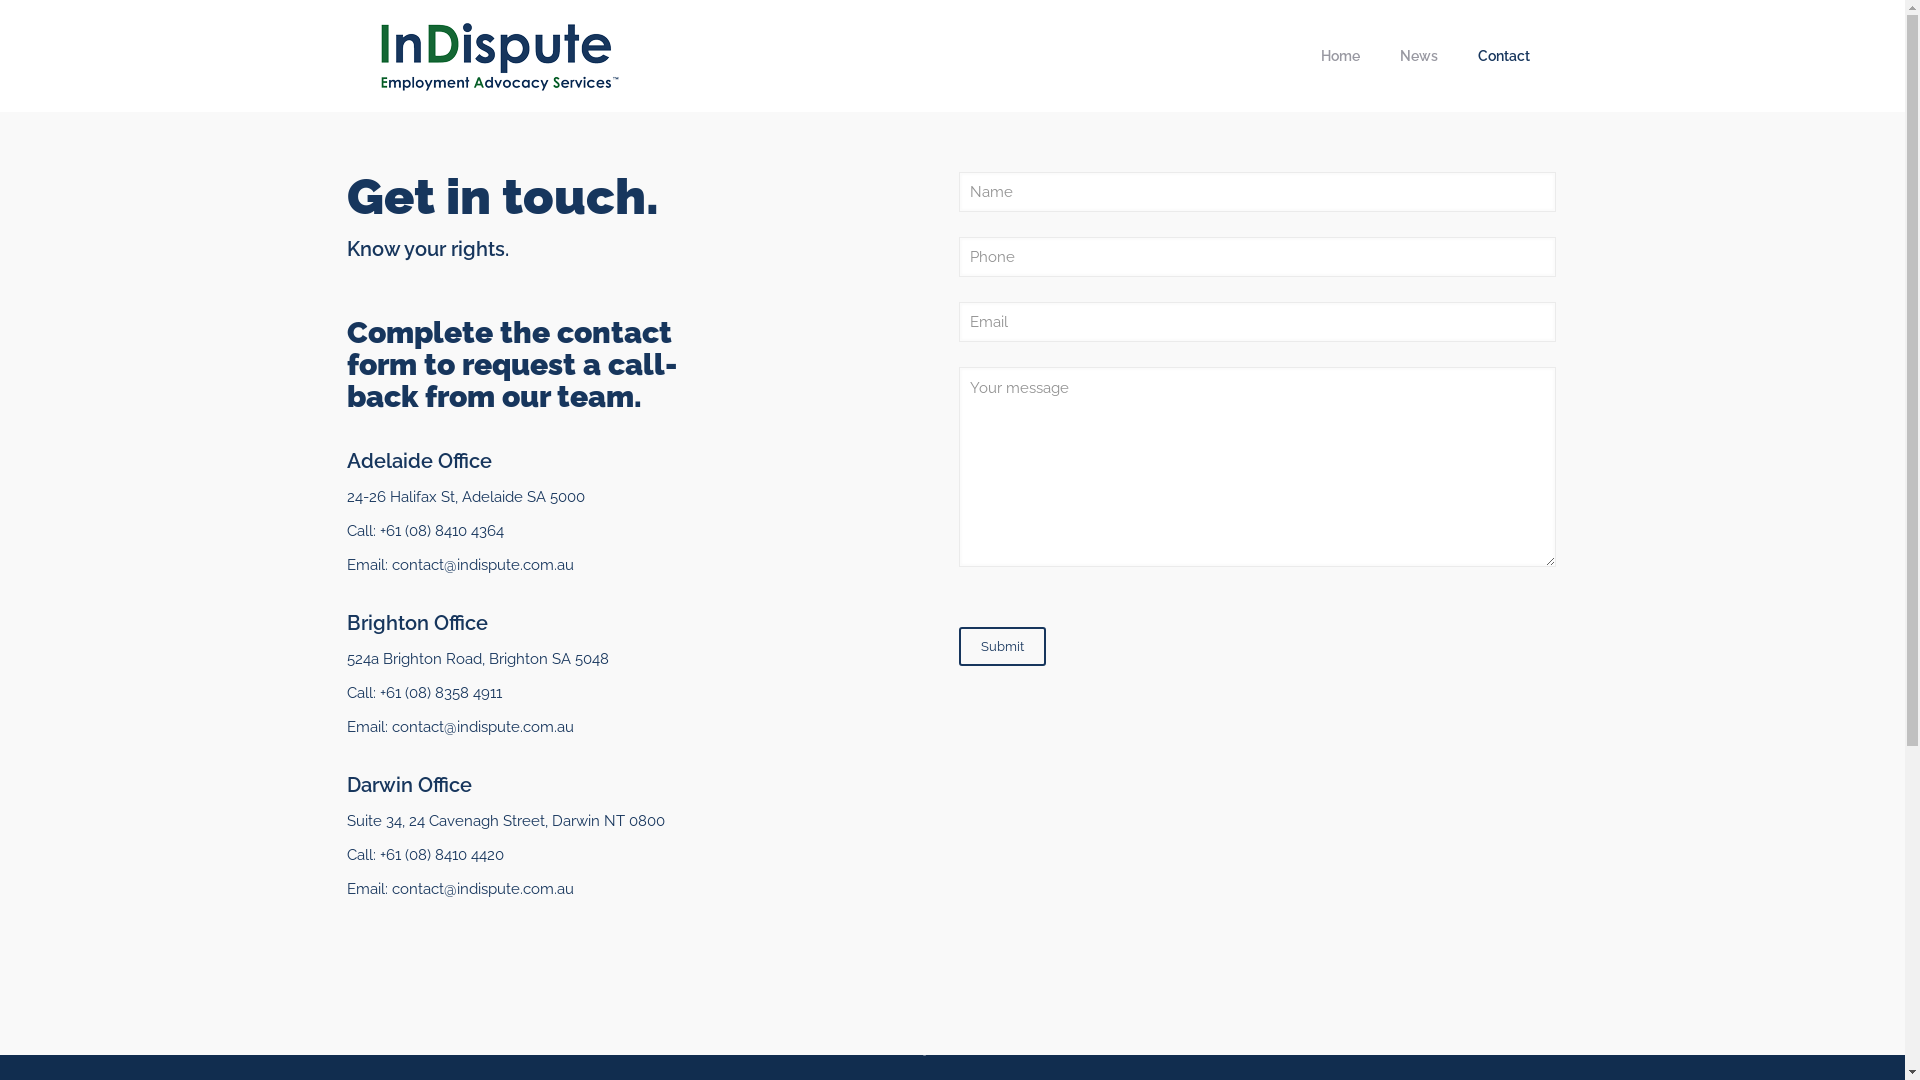 This screenshot has width=1920, height=1080. Describe the element at coordinates (1348, 768) in the screenshot. I see `dismissal` at that location.